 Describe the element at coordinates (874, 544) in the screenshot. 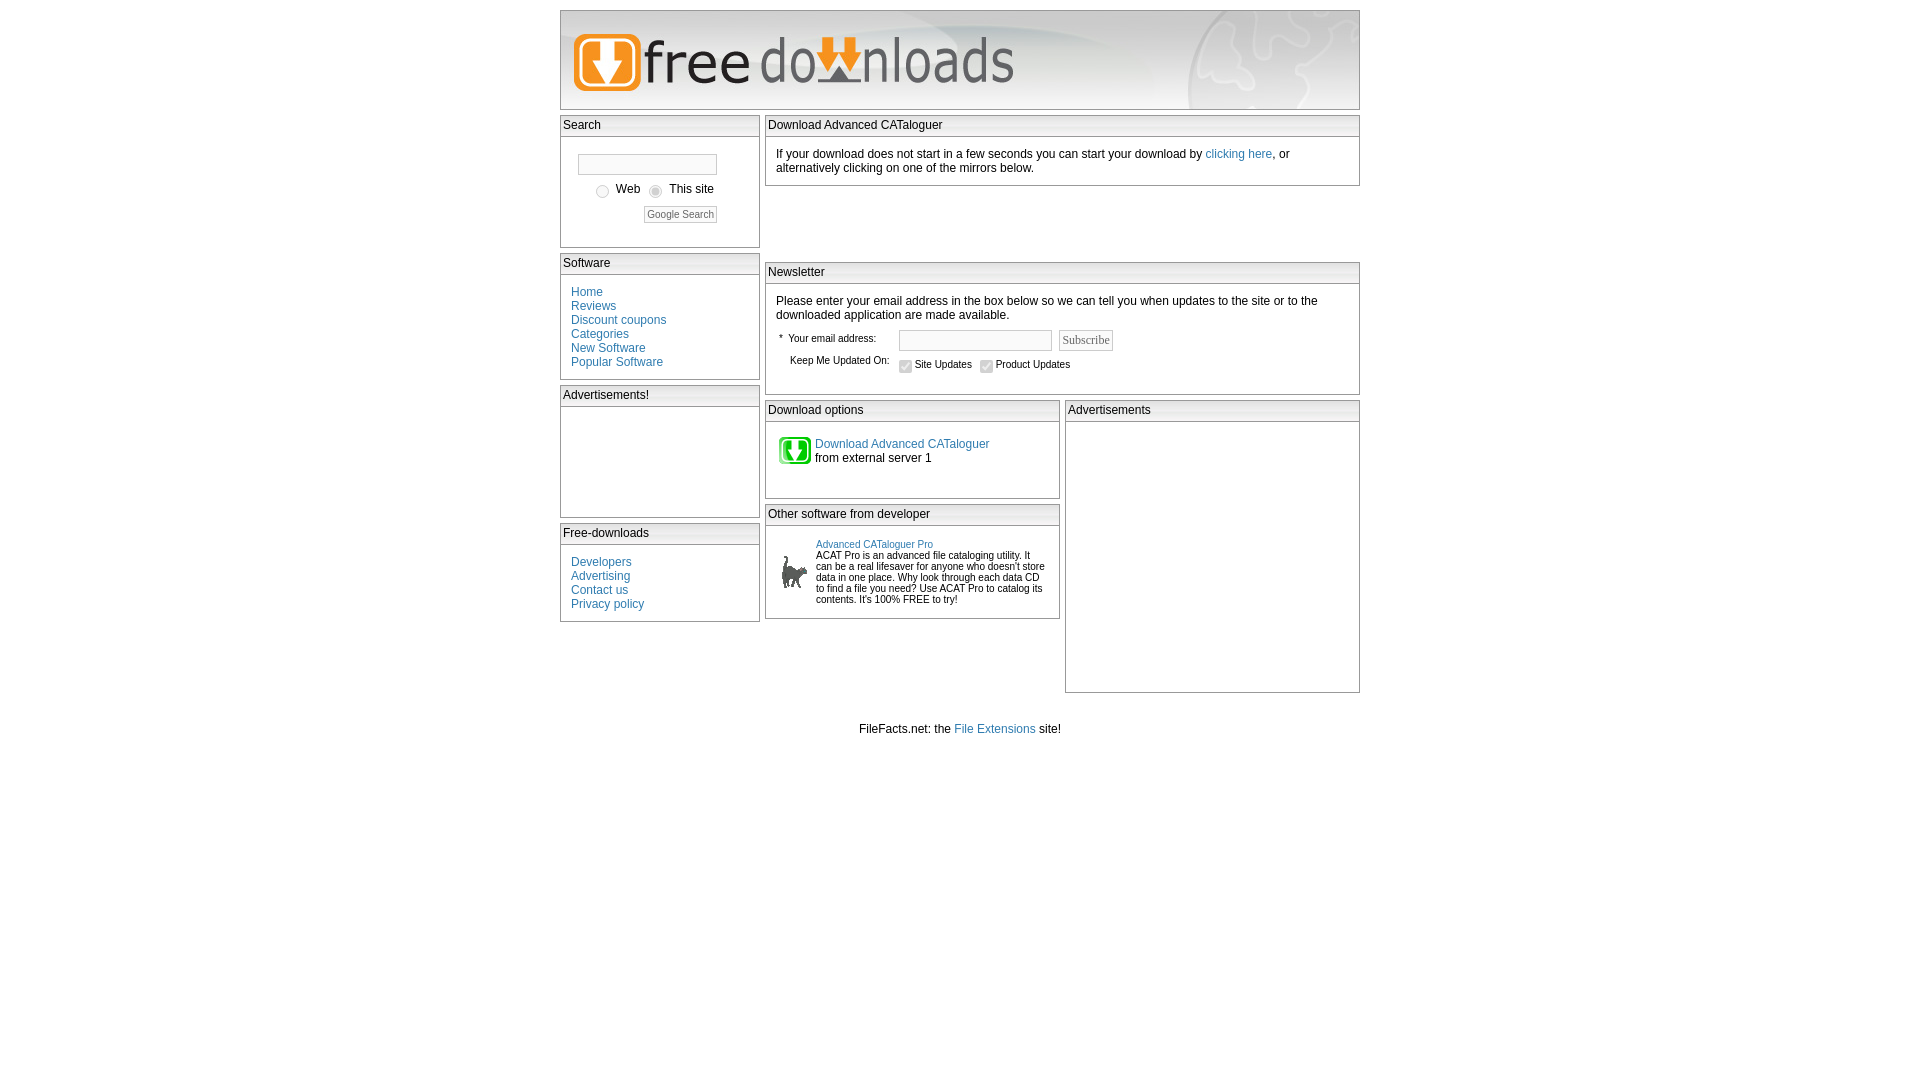

I see `Advanced CATaloguer Pro` at that location.